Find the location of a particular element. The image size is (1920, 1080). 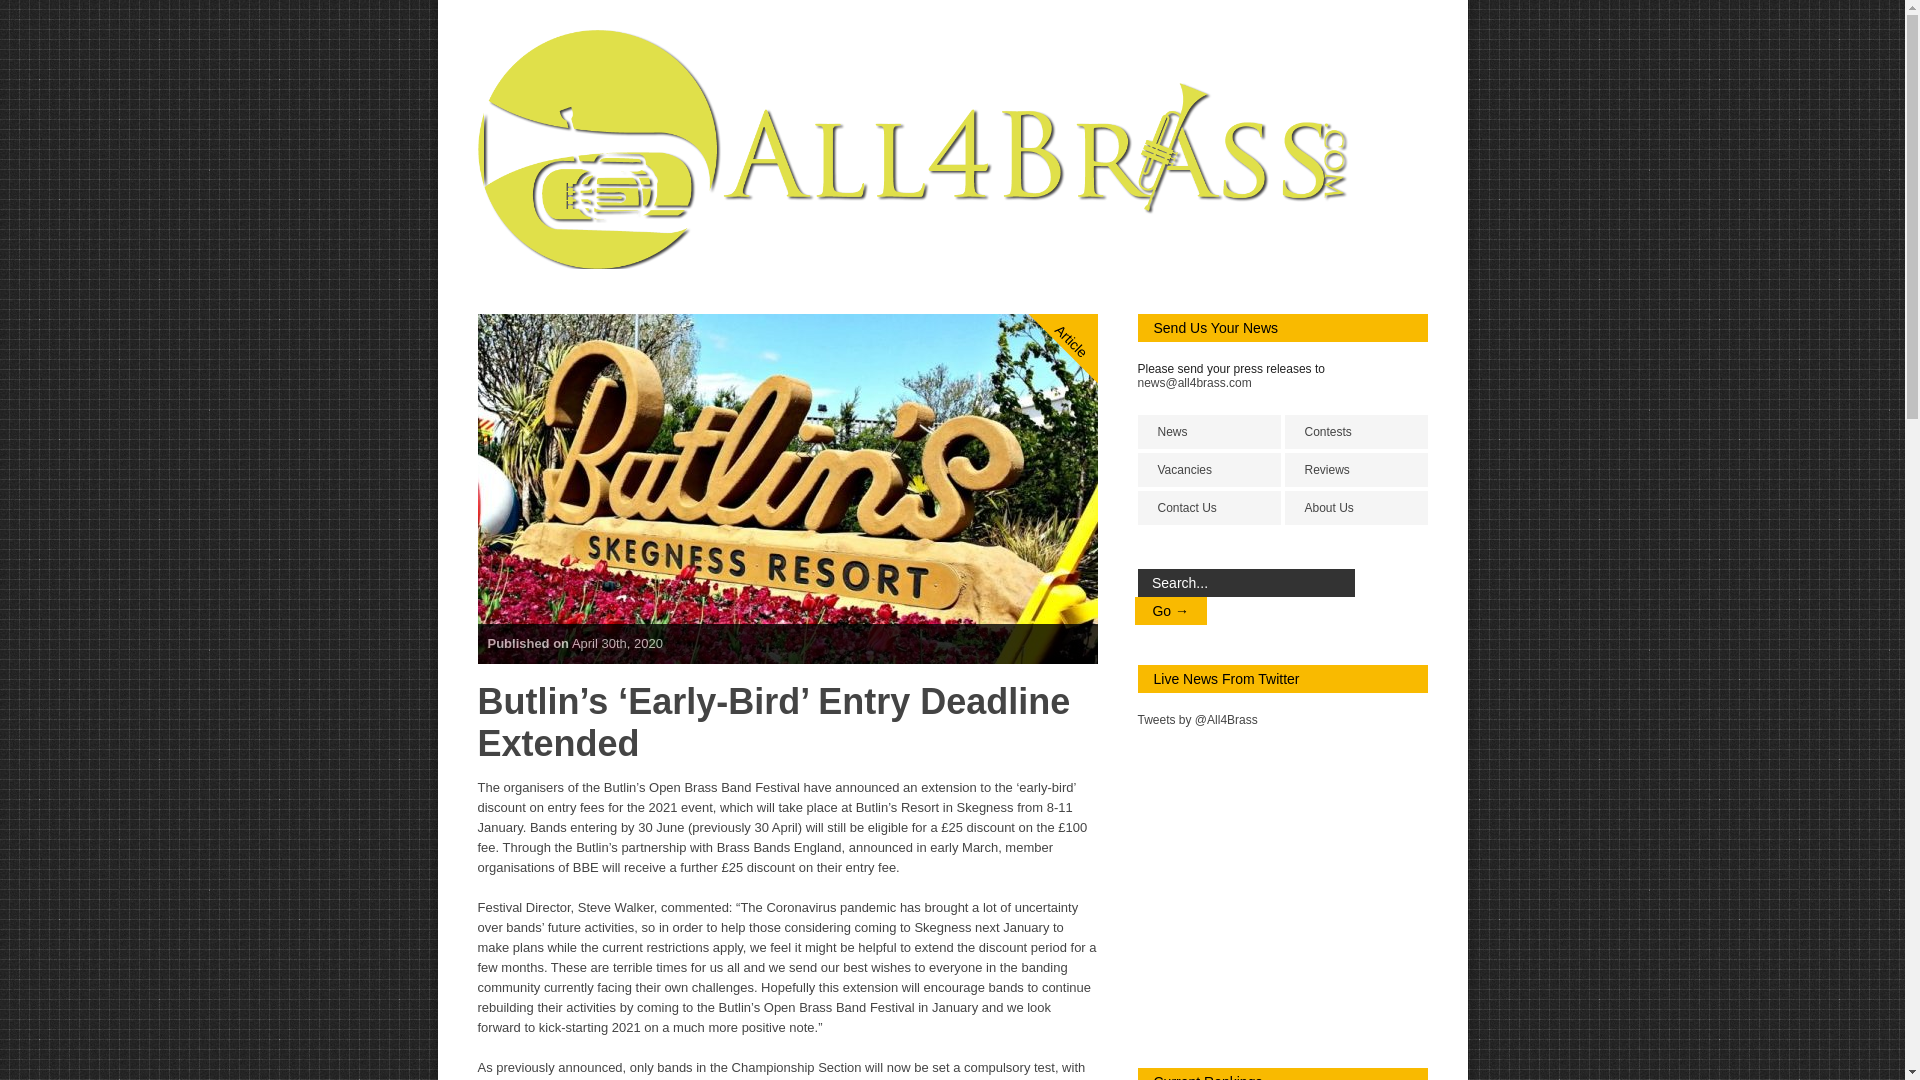

Article is located at coordinates (1092, 258).